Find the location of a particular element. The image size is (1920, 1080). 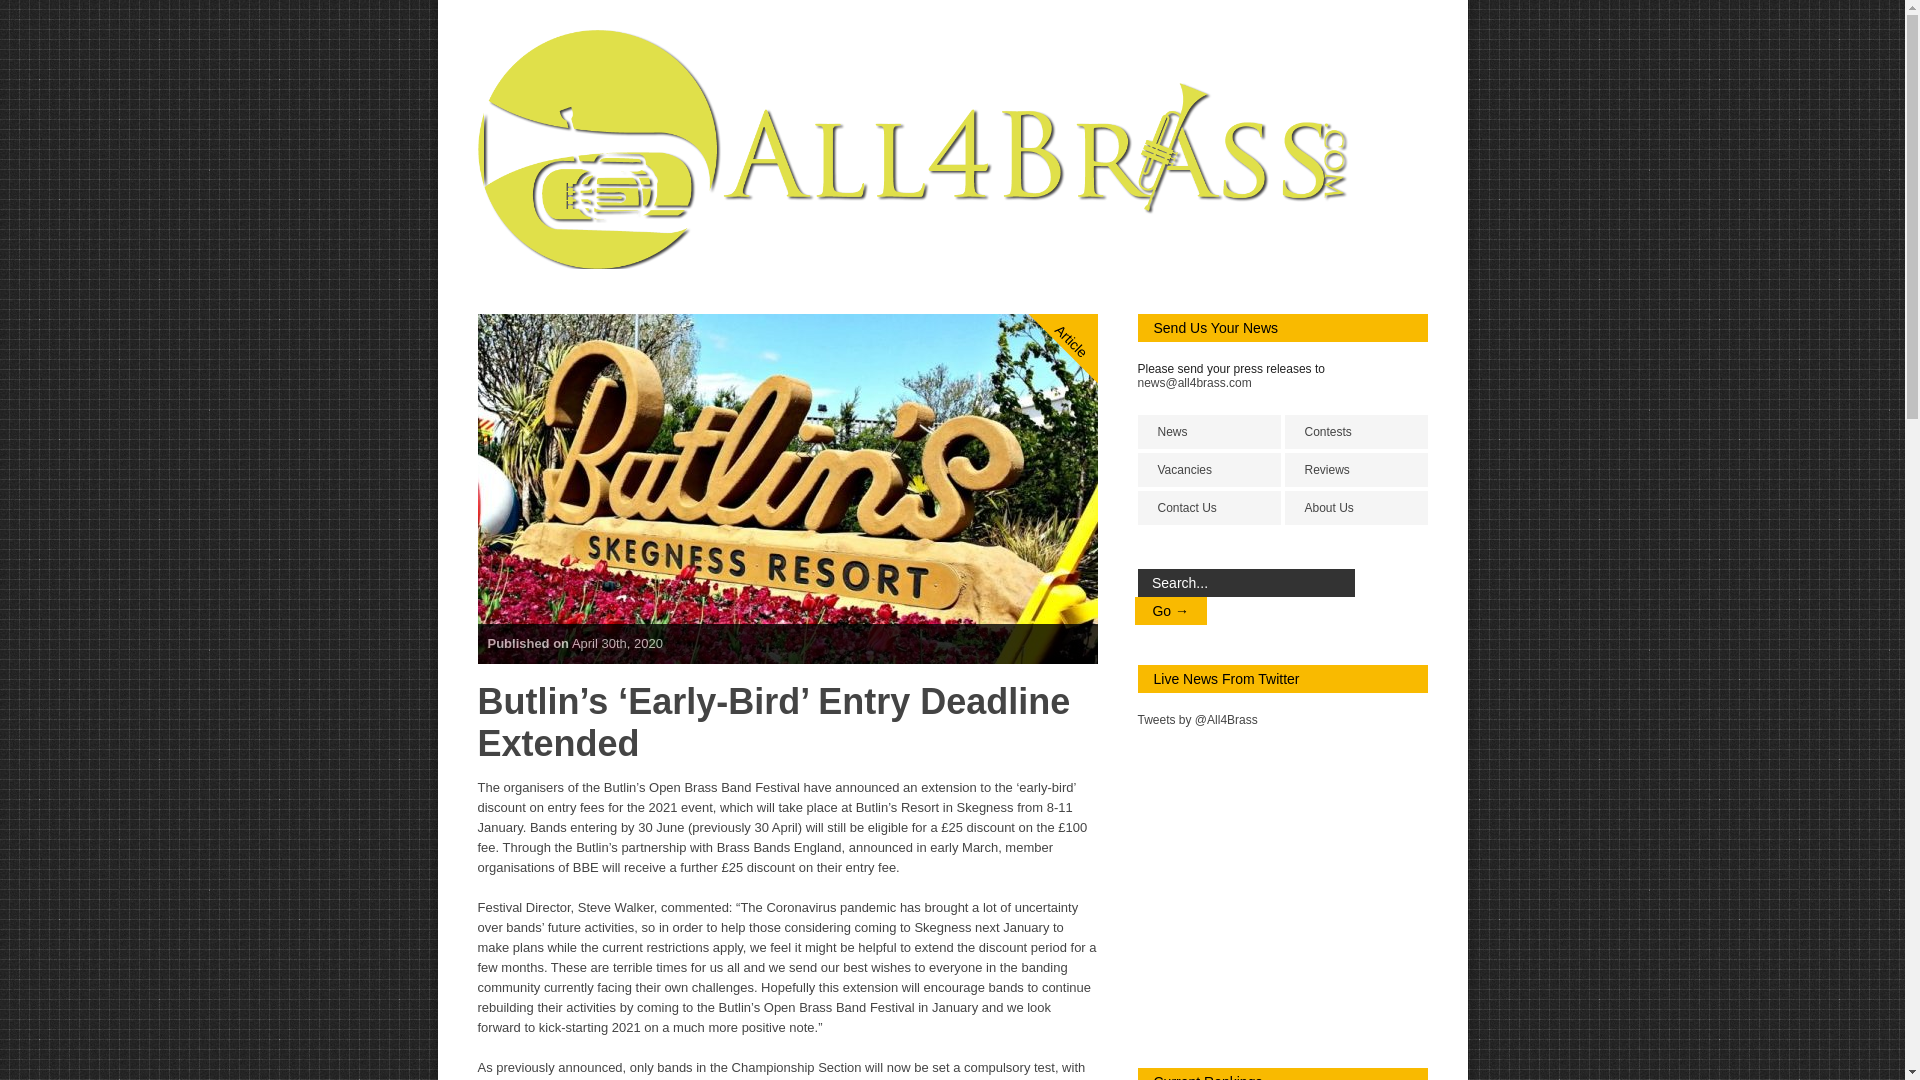

Article is located at coordinates (1092, 258).